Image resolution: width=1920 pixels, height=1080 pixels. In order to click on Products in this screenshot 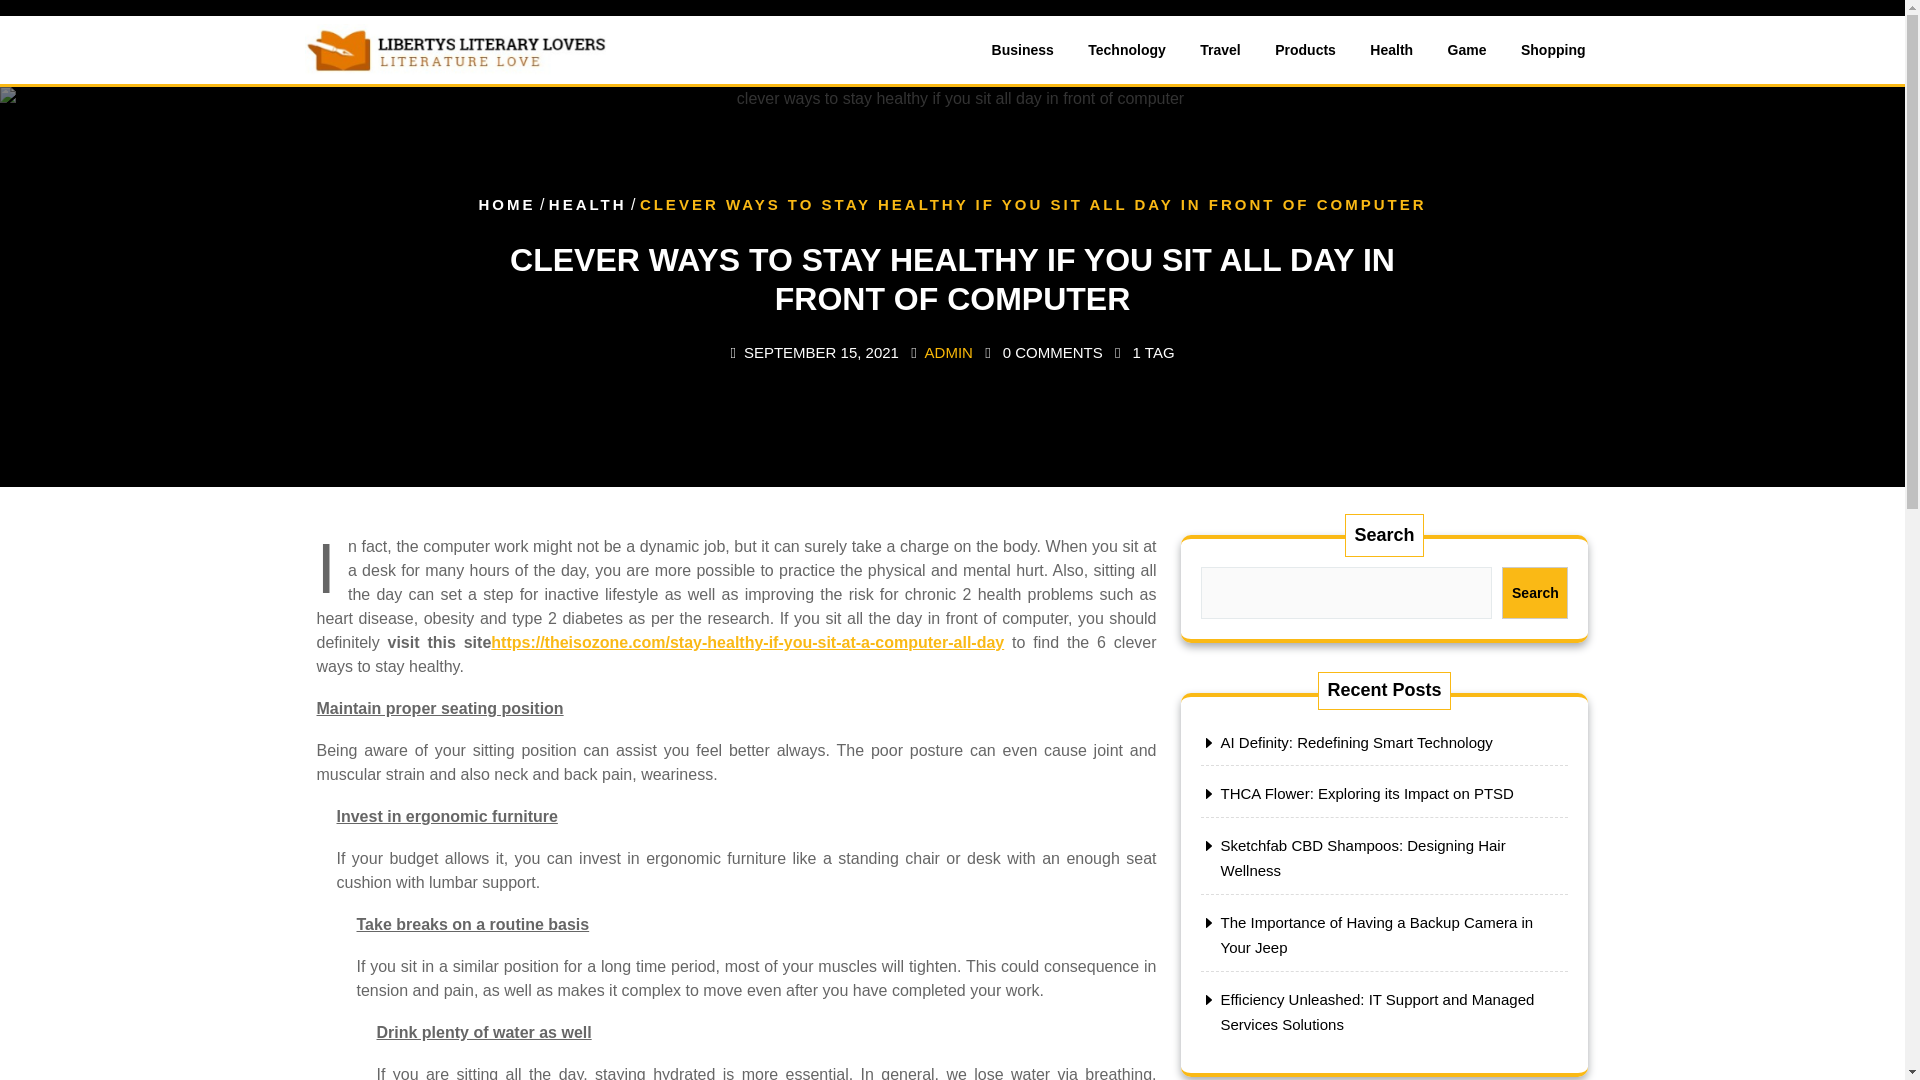, I will do `click(1305, 50)`.